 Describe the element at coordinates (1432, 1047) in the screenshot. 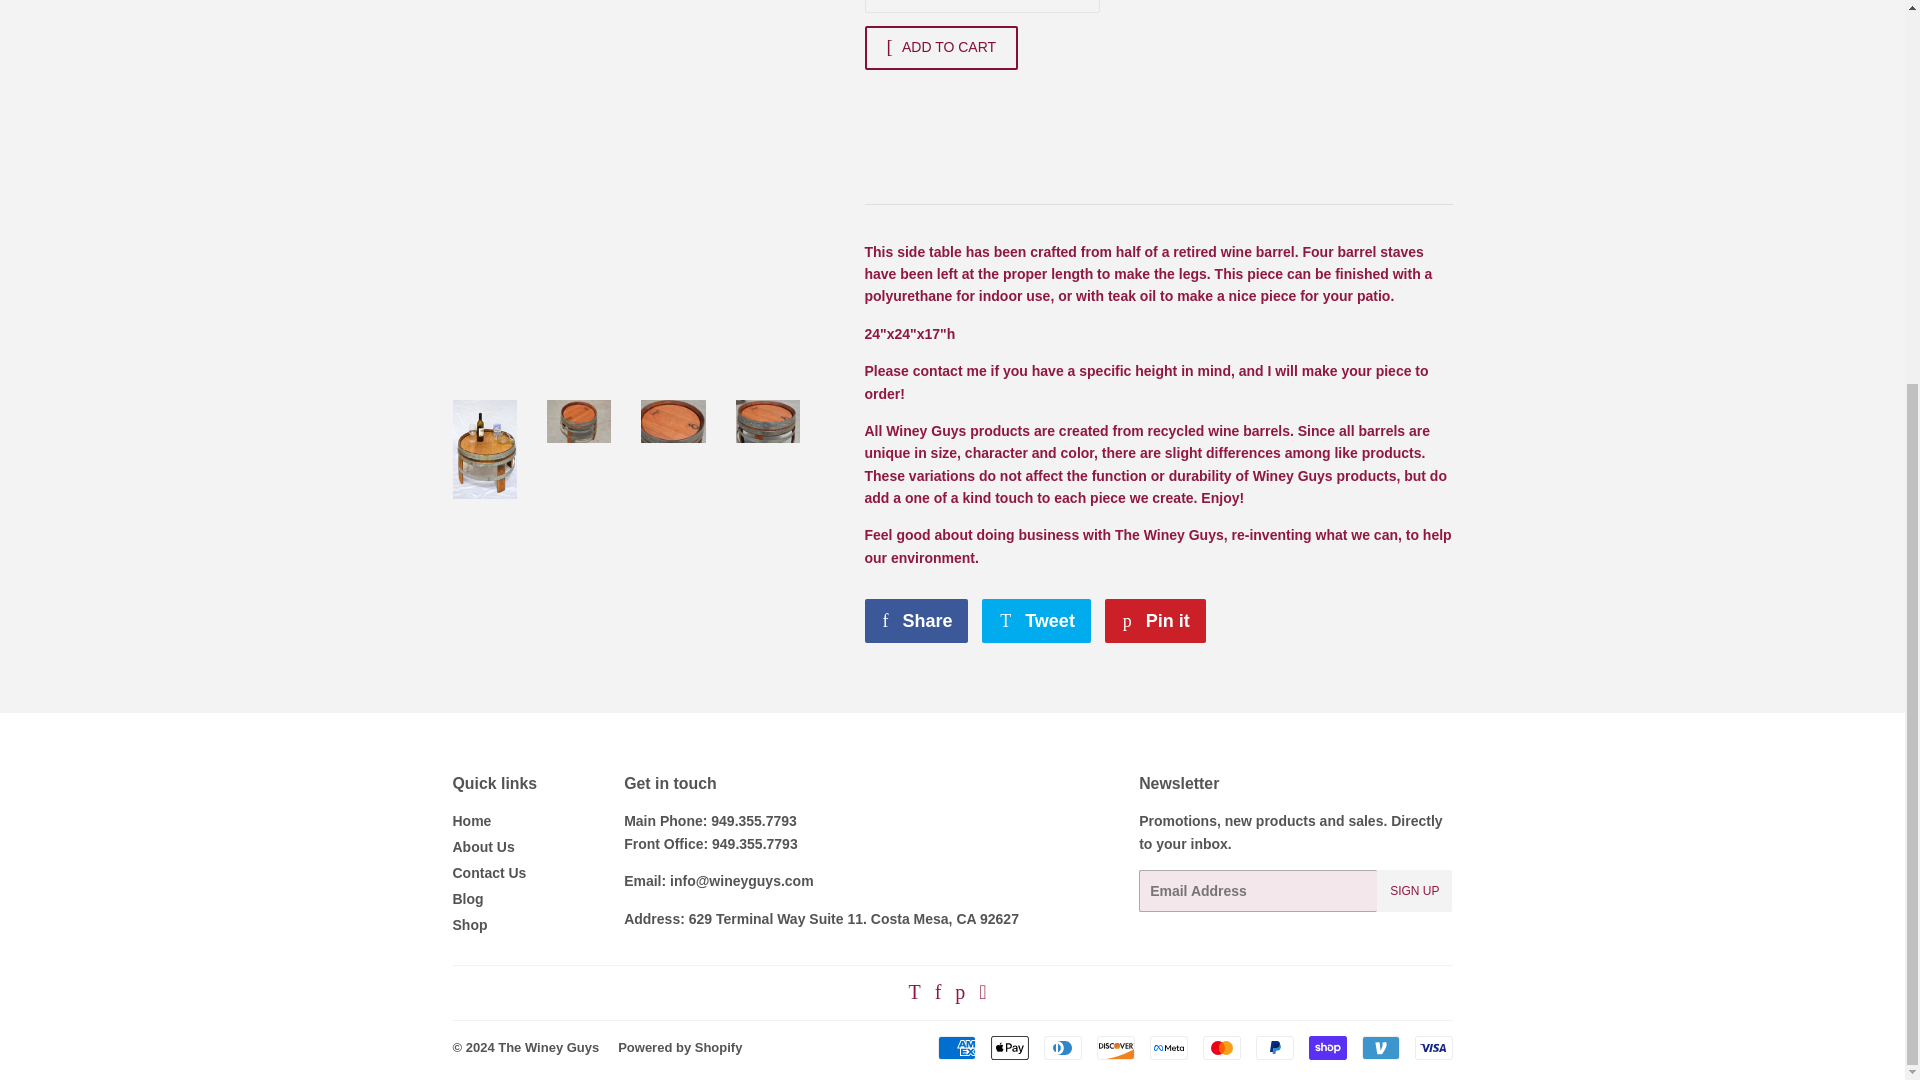

I see `Visa` at that location.